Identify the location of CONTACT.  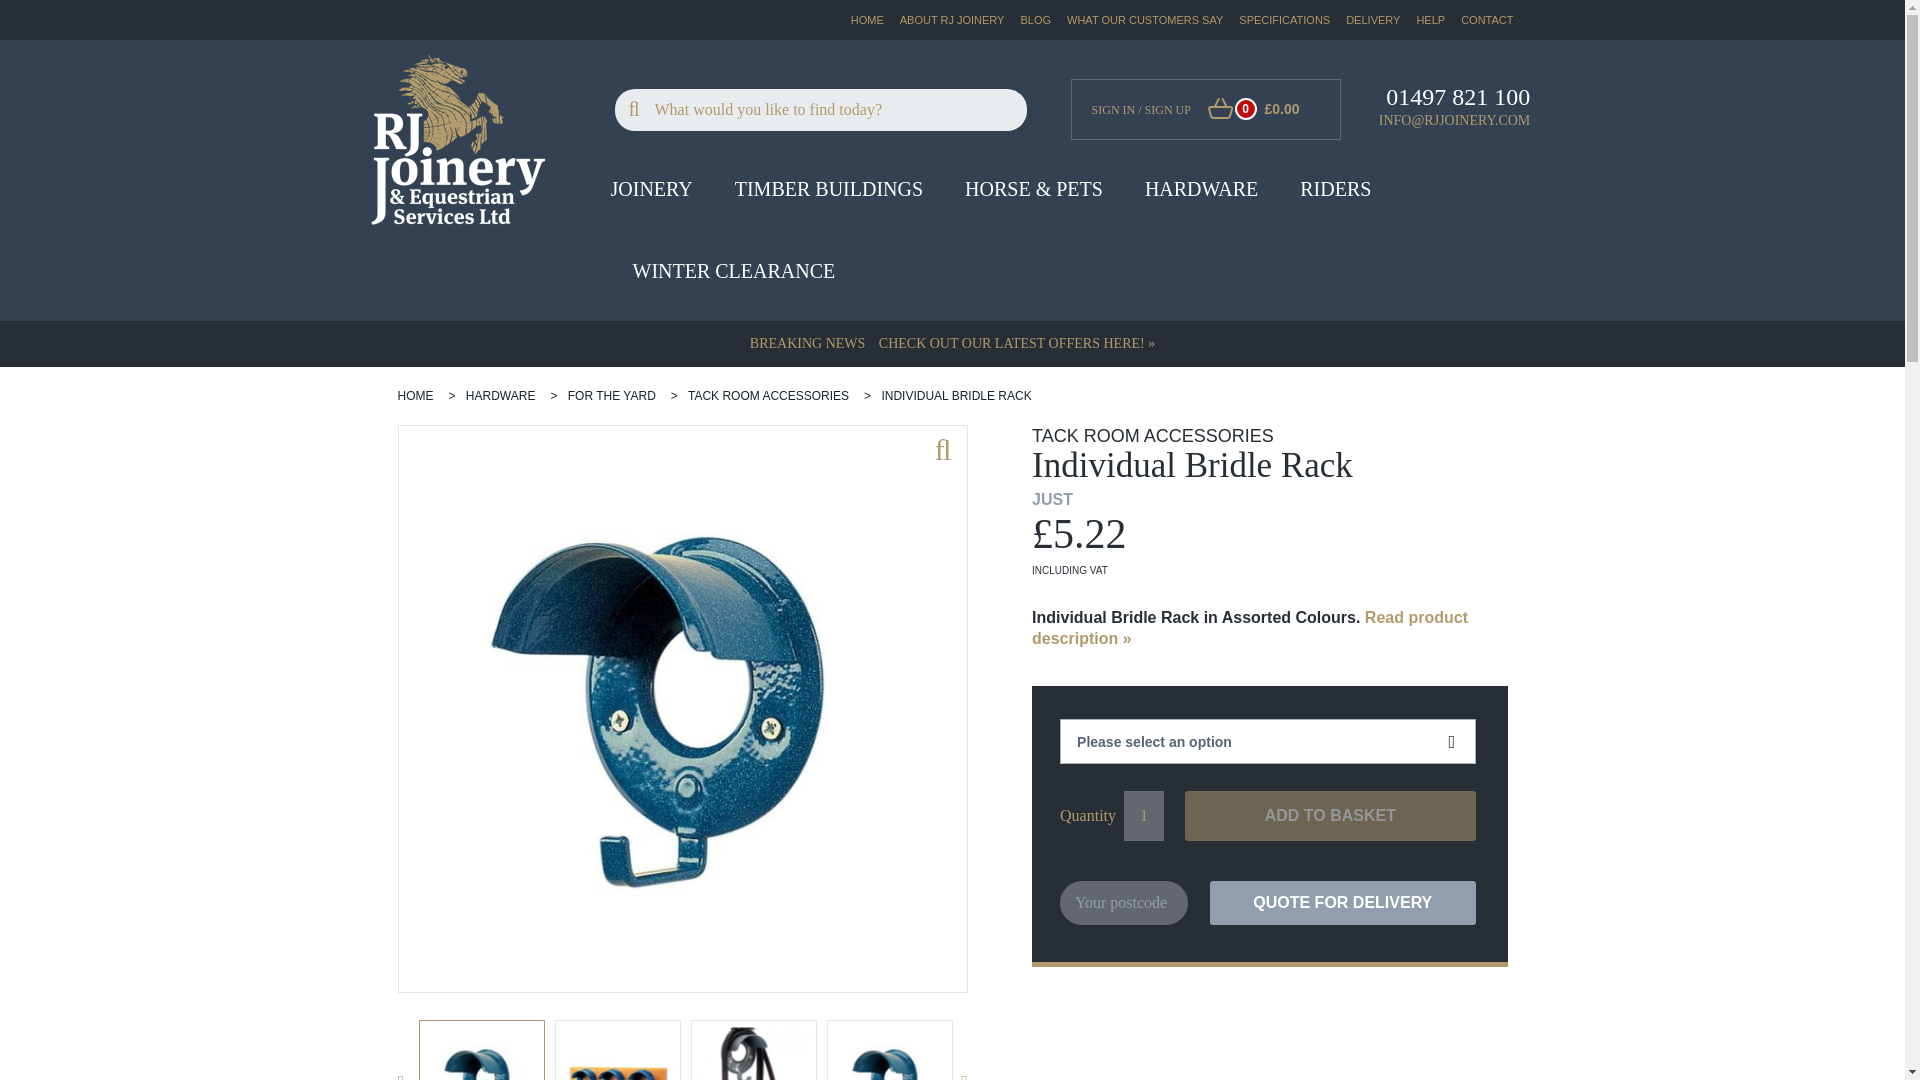
(1486, 20).